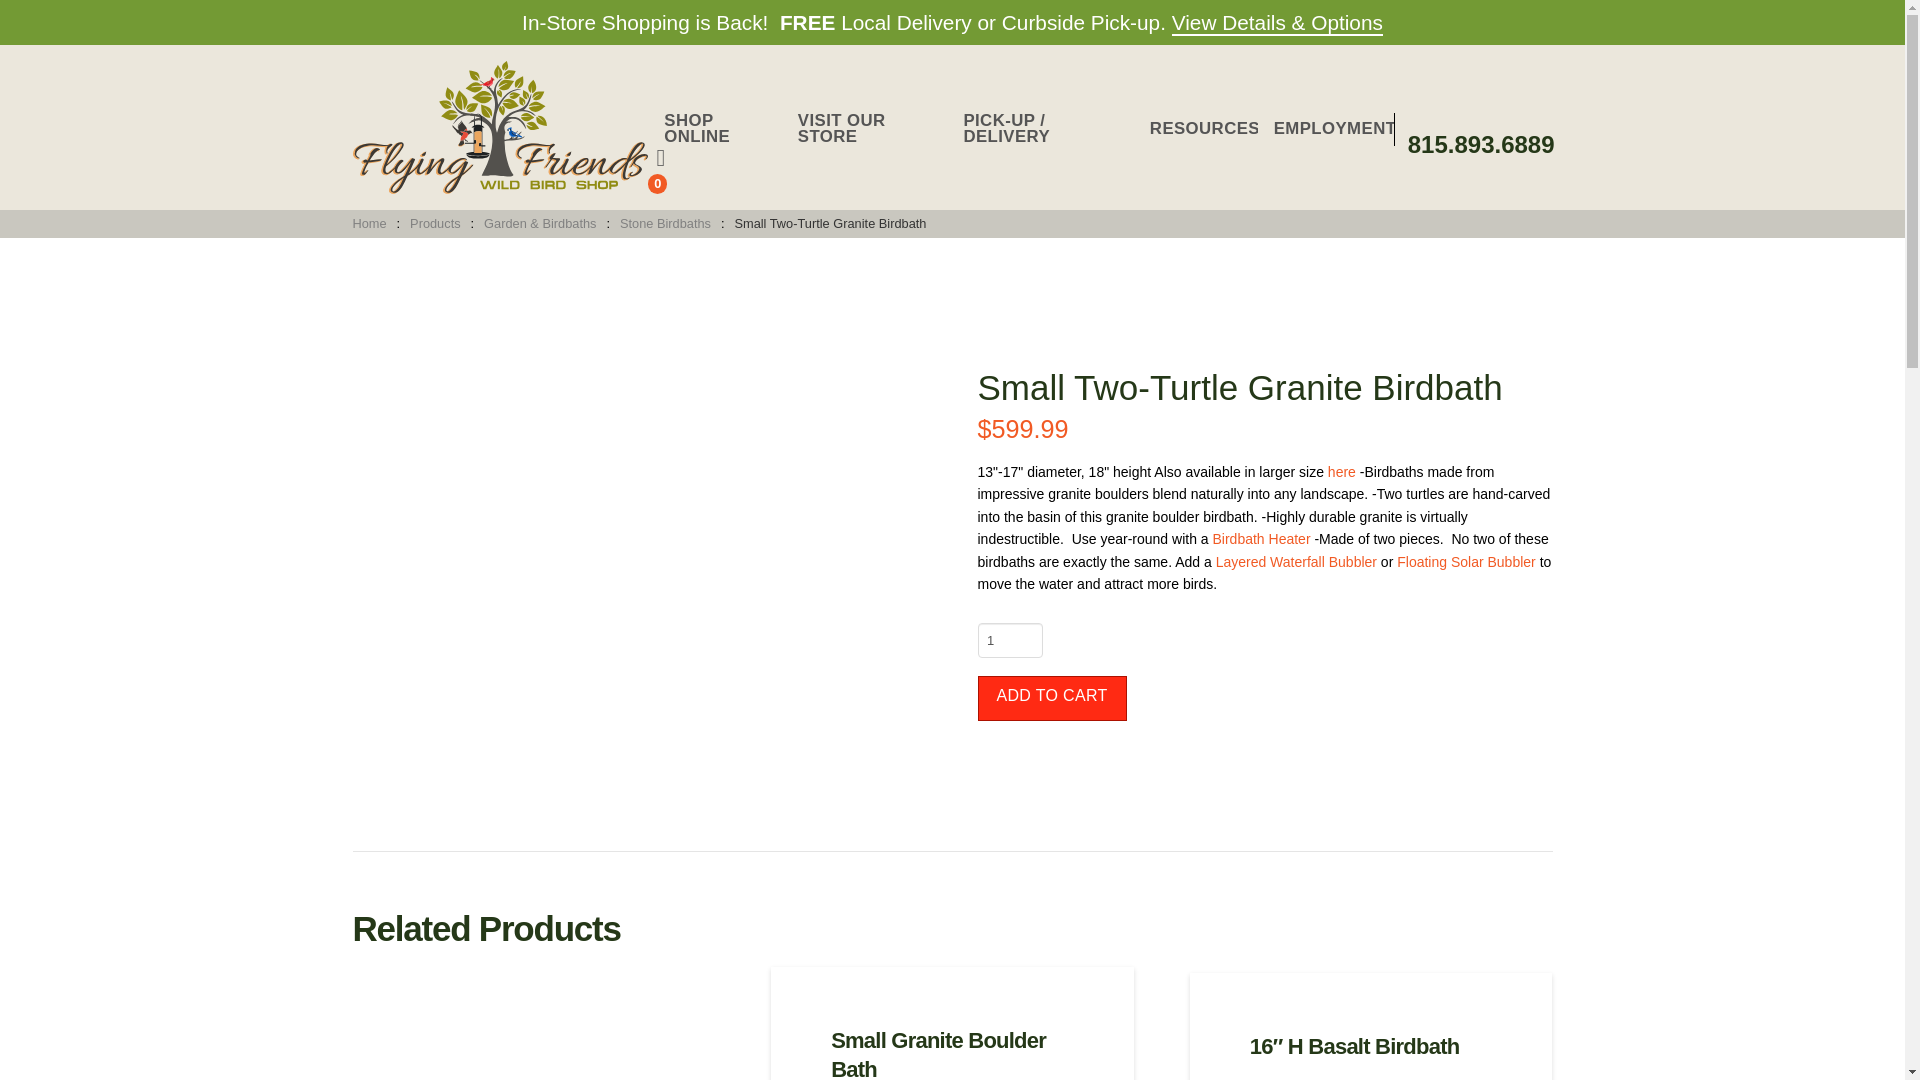  What do you see at coordinates (1010, 640) in the screenshot?
I see `1` at bounding box center [1010, 640].